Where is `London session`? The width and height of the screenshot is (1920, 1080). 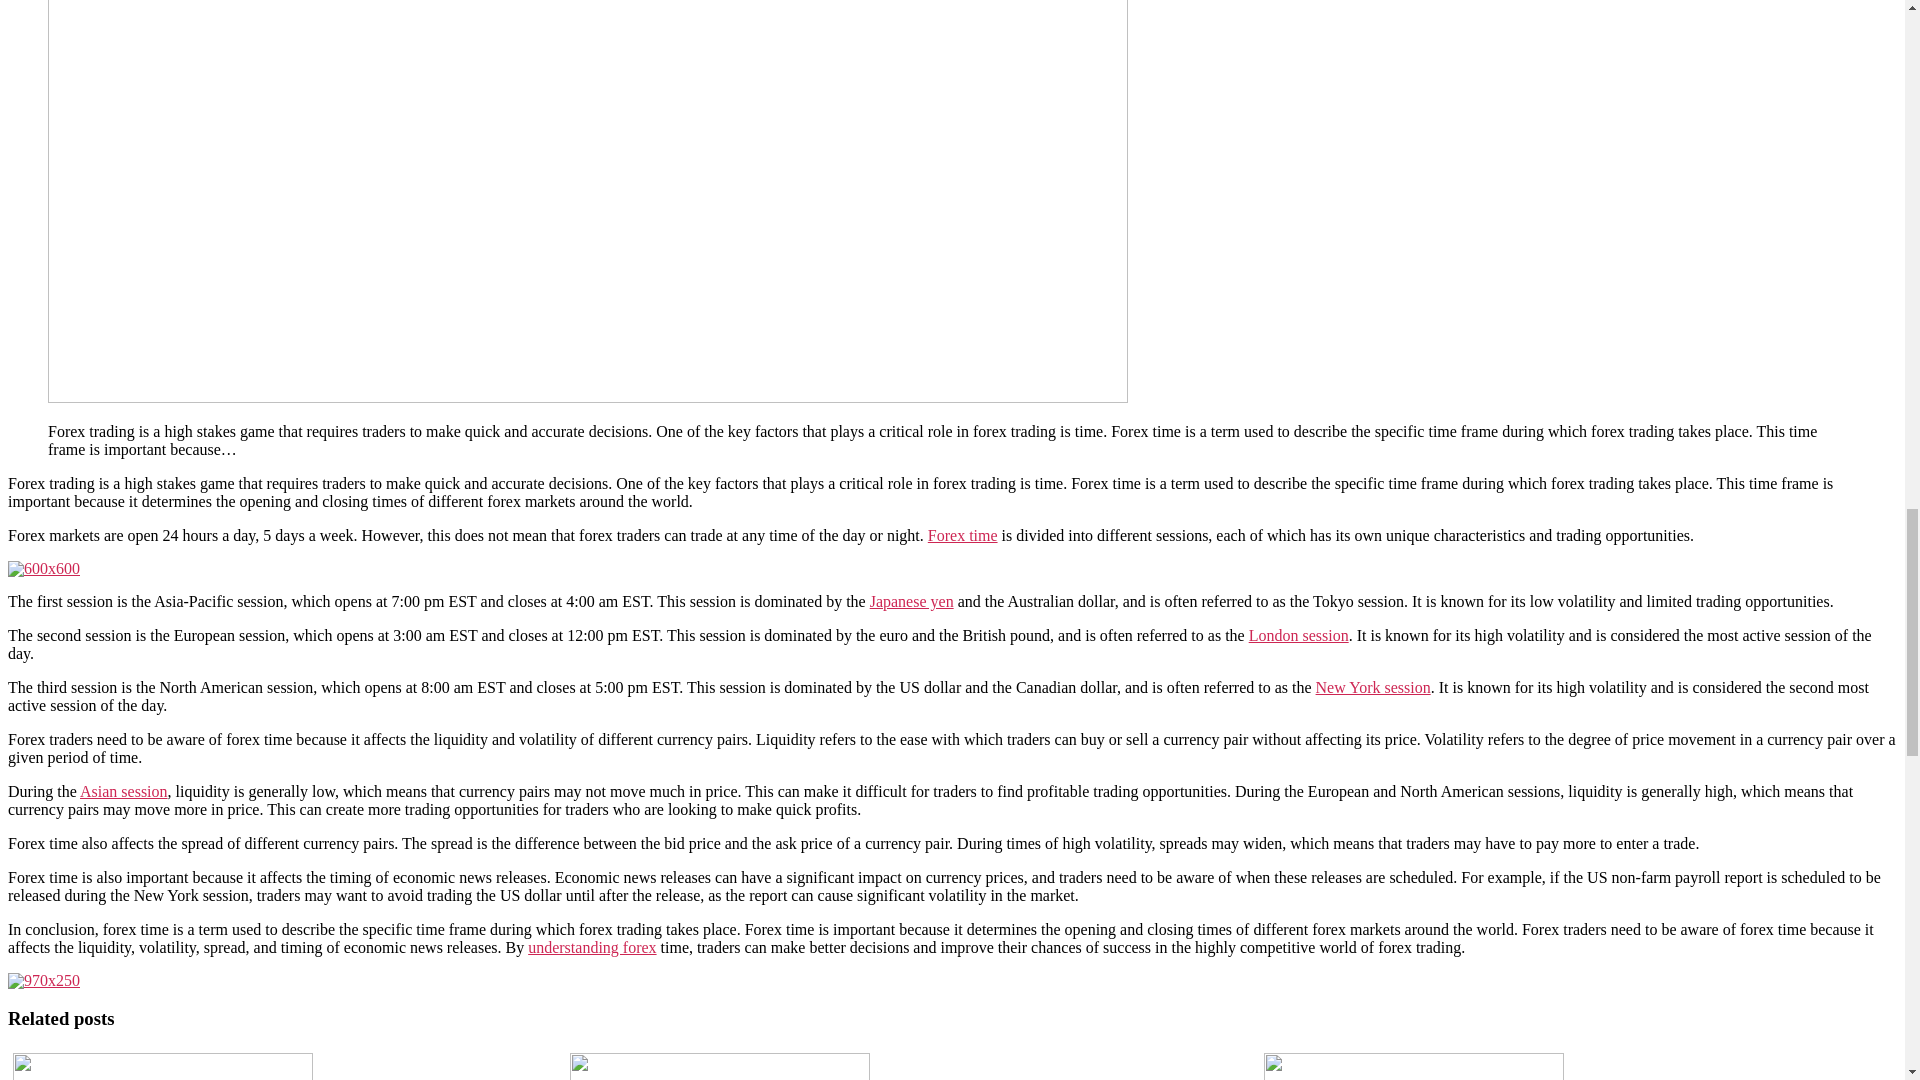 London session is located at coordinates (1299, 635).